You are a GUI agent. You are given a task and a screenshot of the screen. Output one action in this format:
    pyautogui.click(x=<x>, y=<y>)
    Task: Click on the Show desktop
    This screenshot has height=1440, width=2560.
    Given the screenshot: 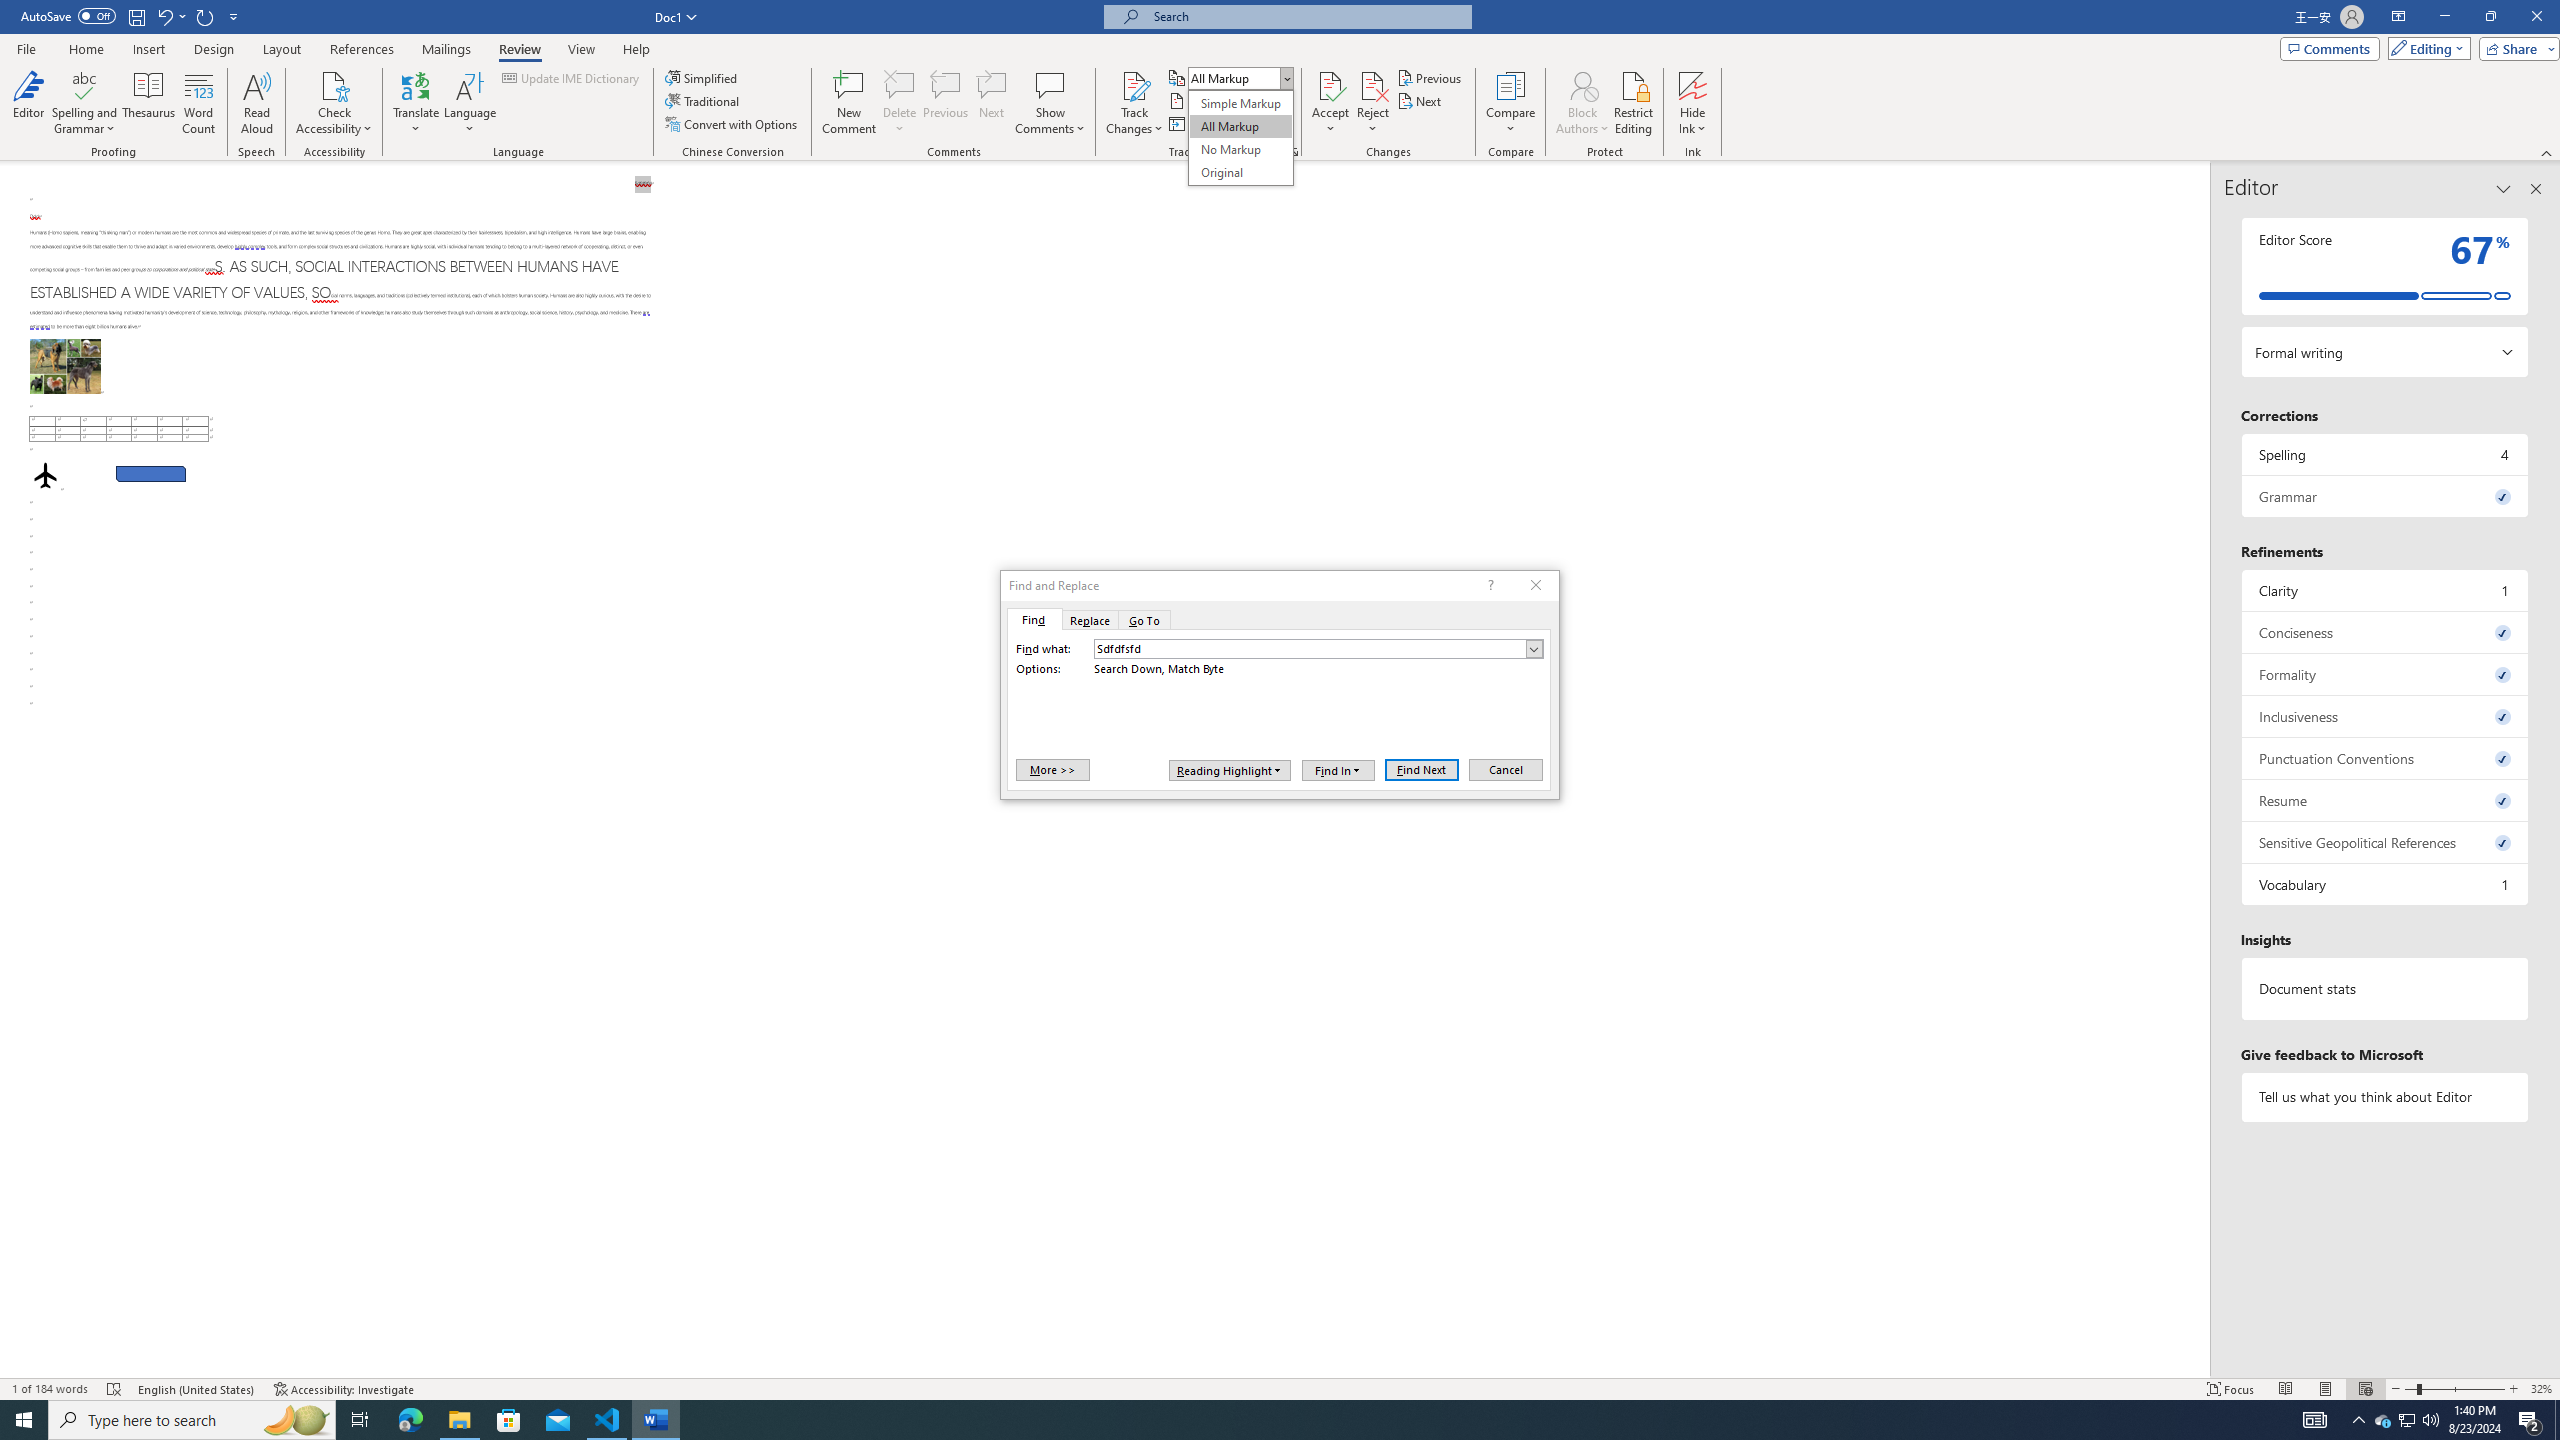 What is the action you would take?
    pyautogui.click(x=2315, y=1420)
    